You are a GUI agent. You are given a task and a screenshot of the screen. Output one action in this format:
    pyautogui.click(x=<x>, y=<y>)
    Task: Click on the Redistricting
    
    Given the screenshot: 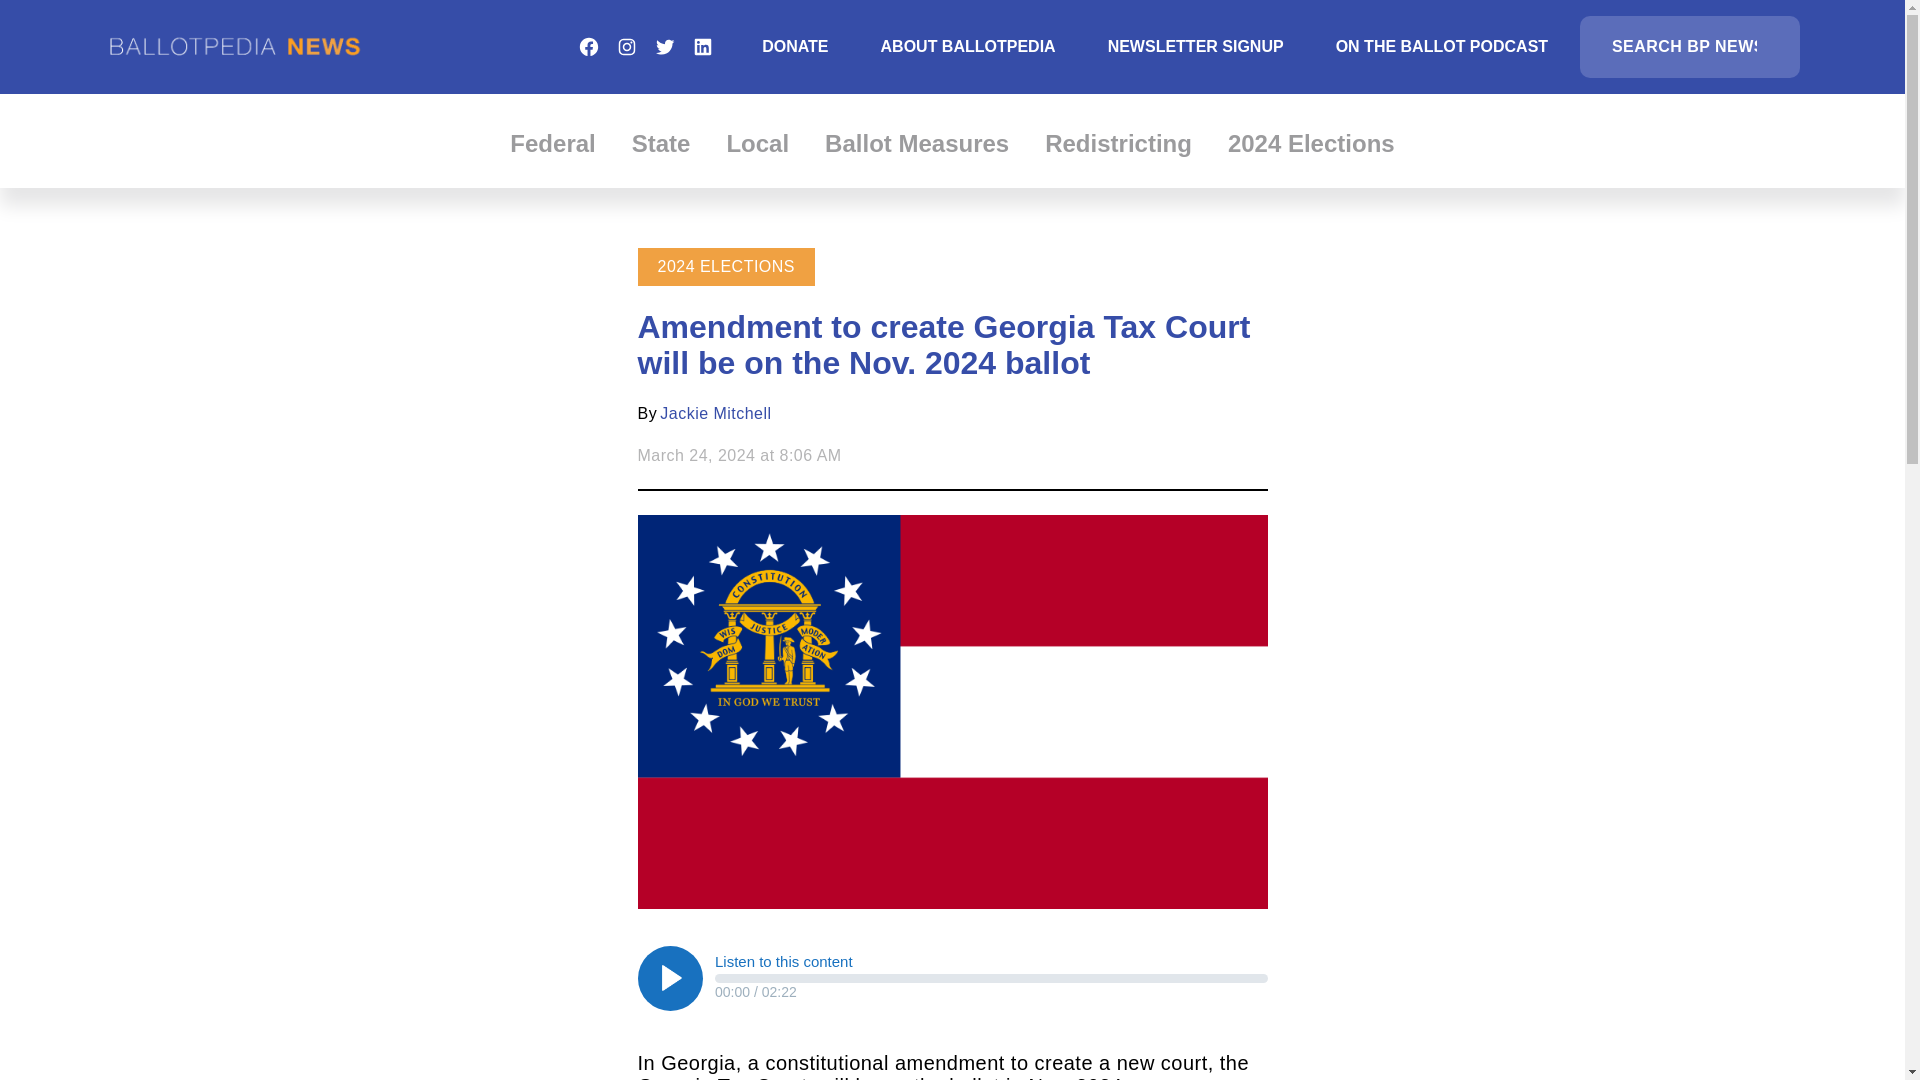 What is the action you would take?
    pyautogui.click(x=1118, y=143)
    